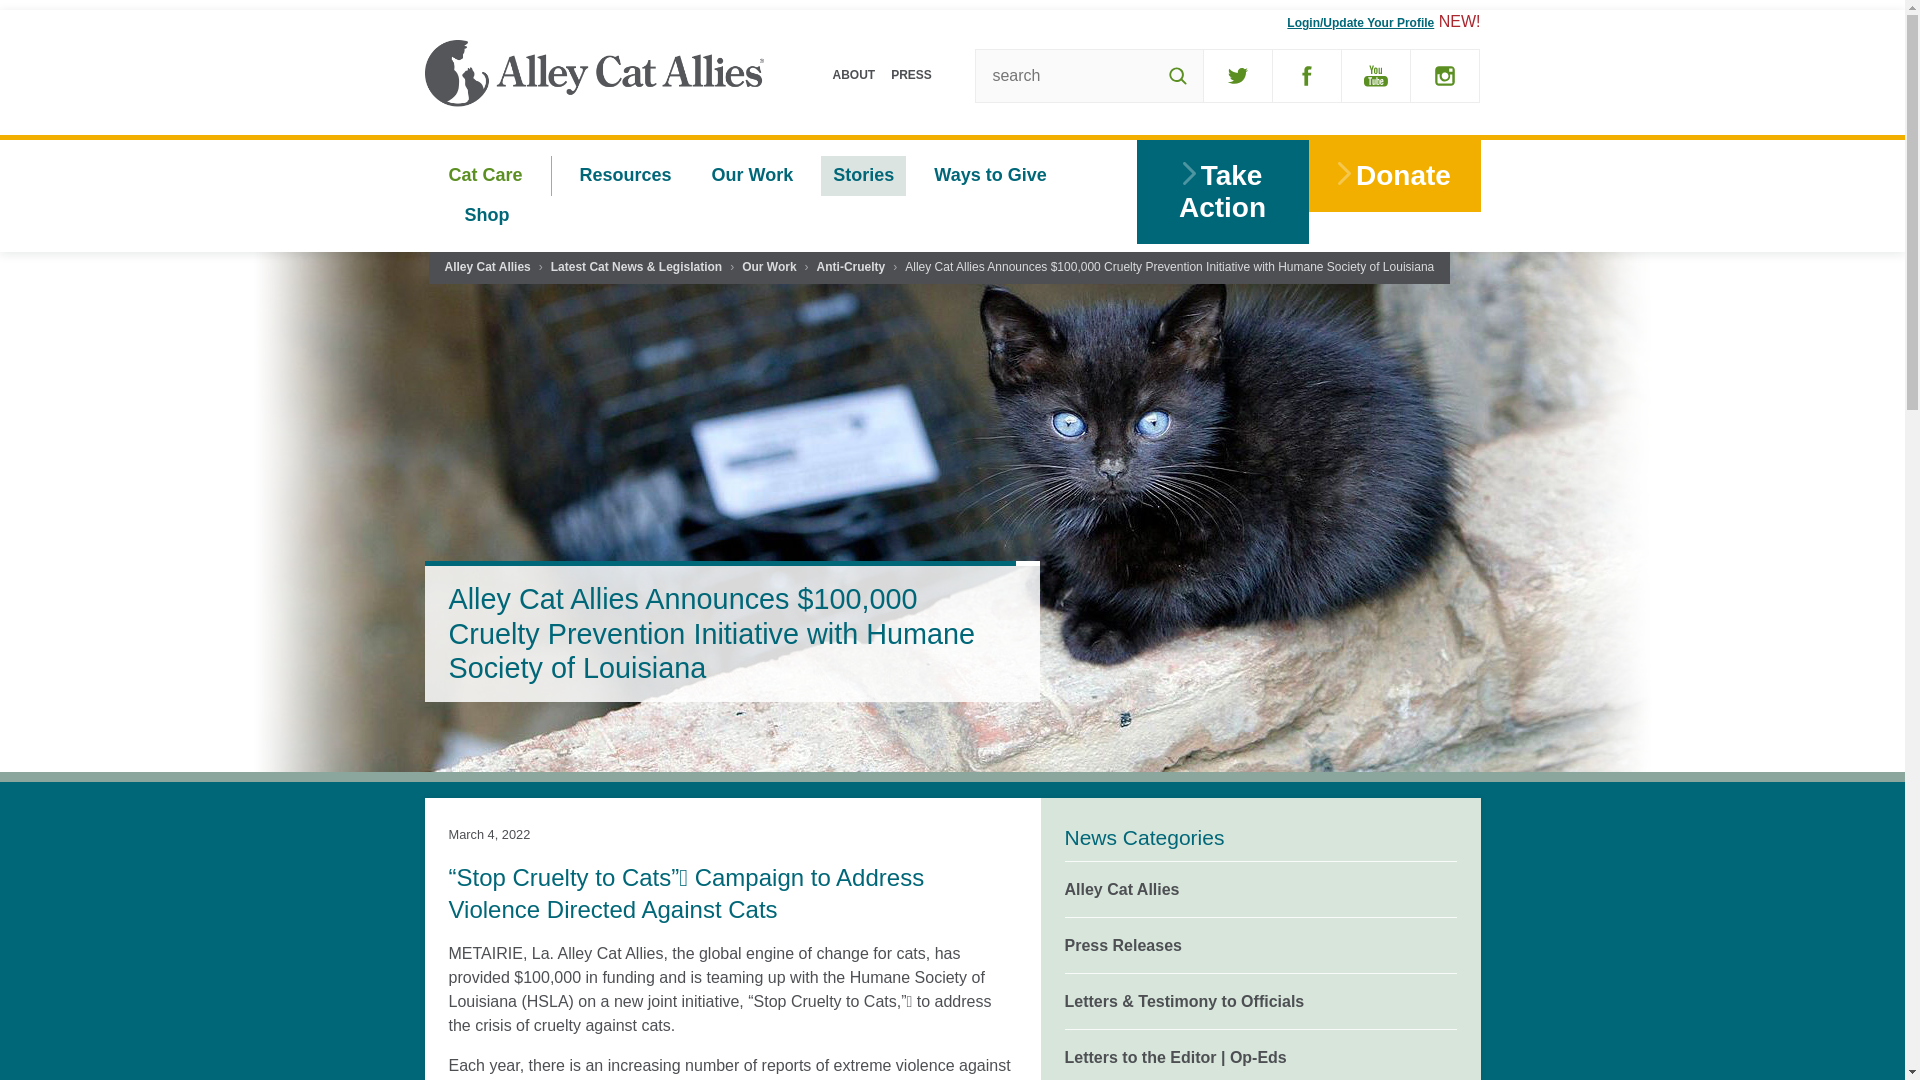  I want to click on Instagram, so click(1444, 75).